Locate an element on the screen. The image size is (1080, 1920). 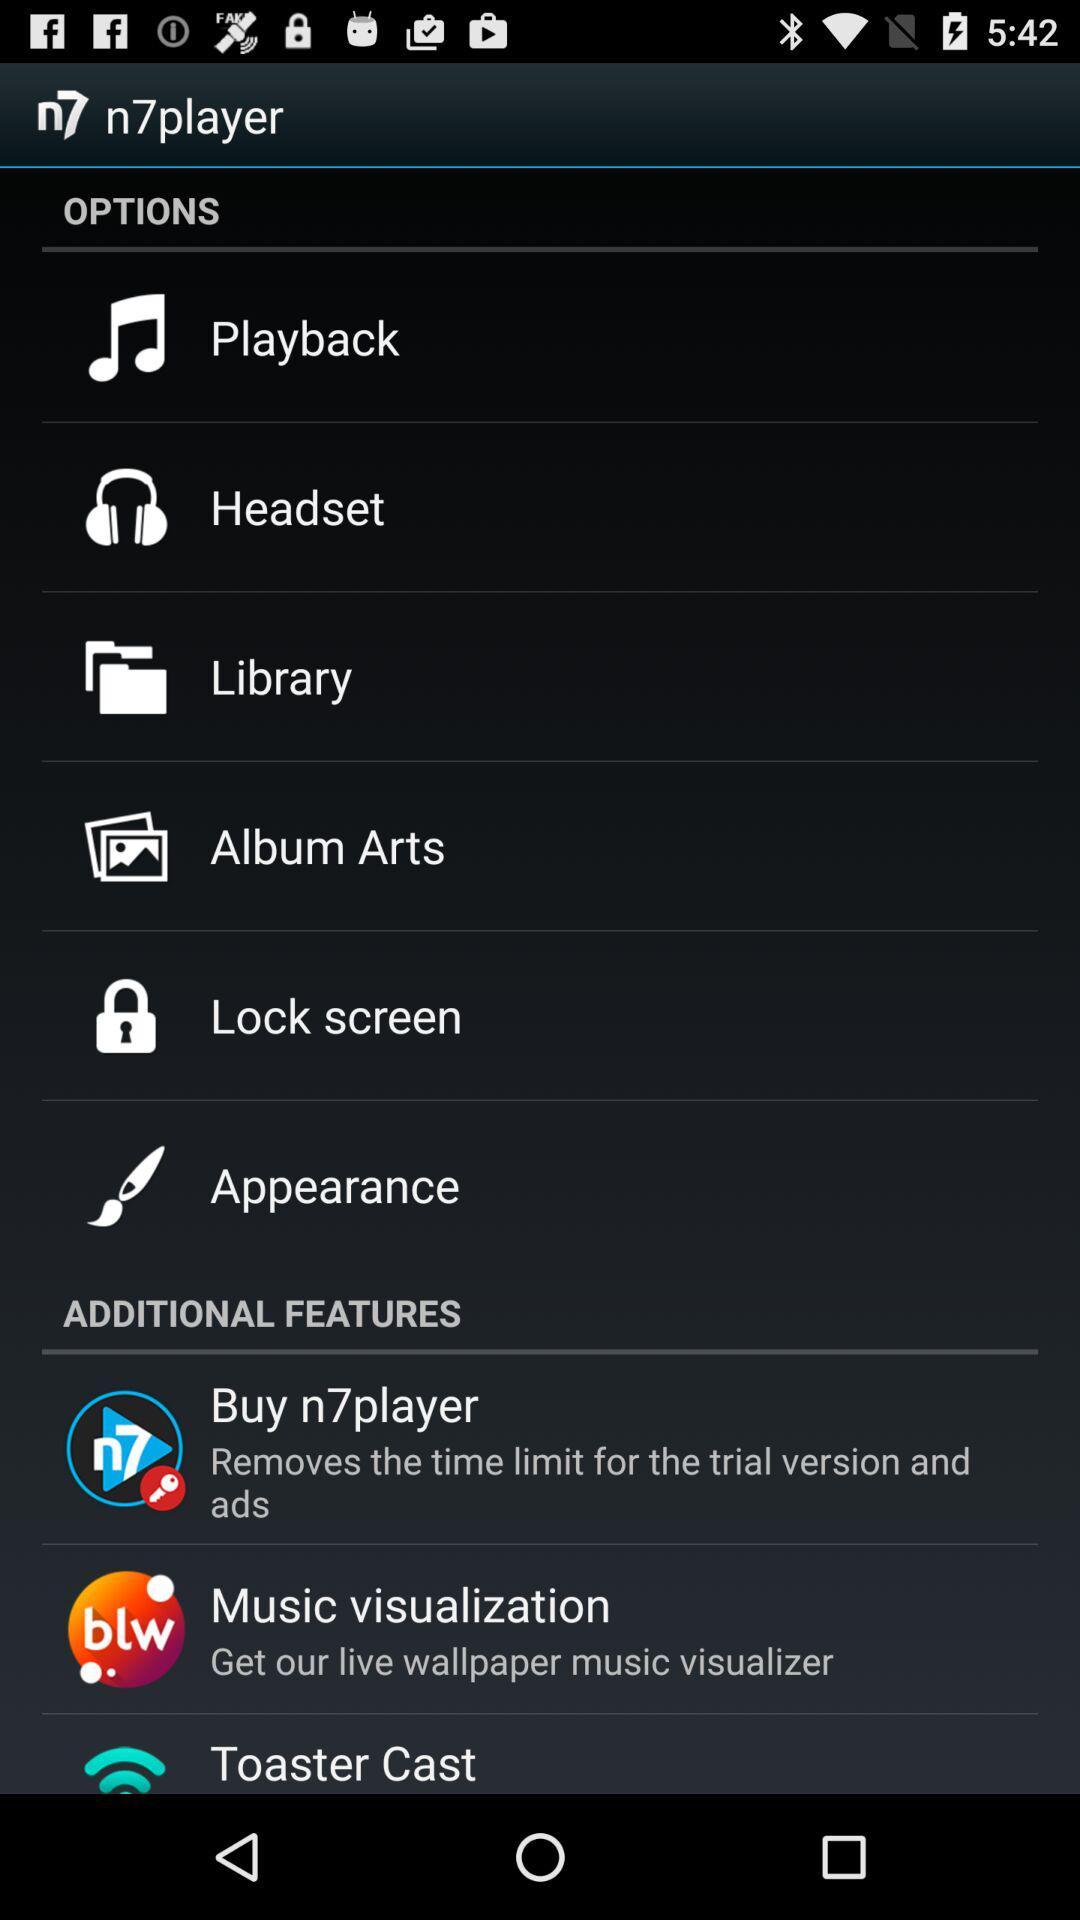
launch the icon below the buy n7player is located at coordinates (600, 1481).